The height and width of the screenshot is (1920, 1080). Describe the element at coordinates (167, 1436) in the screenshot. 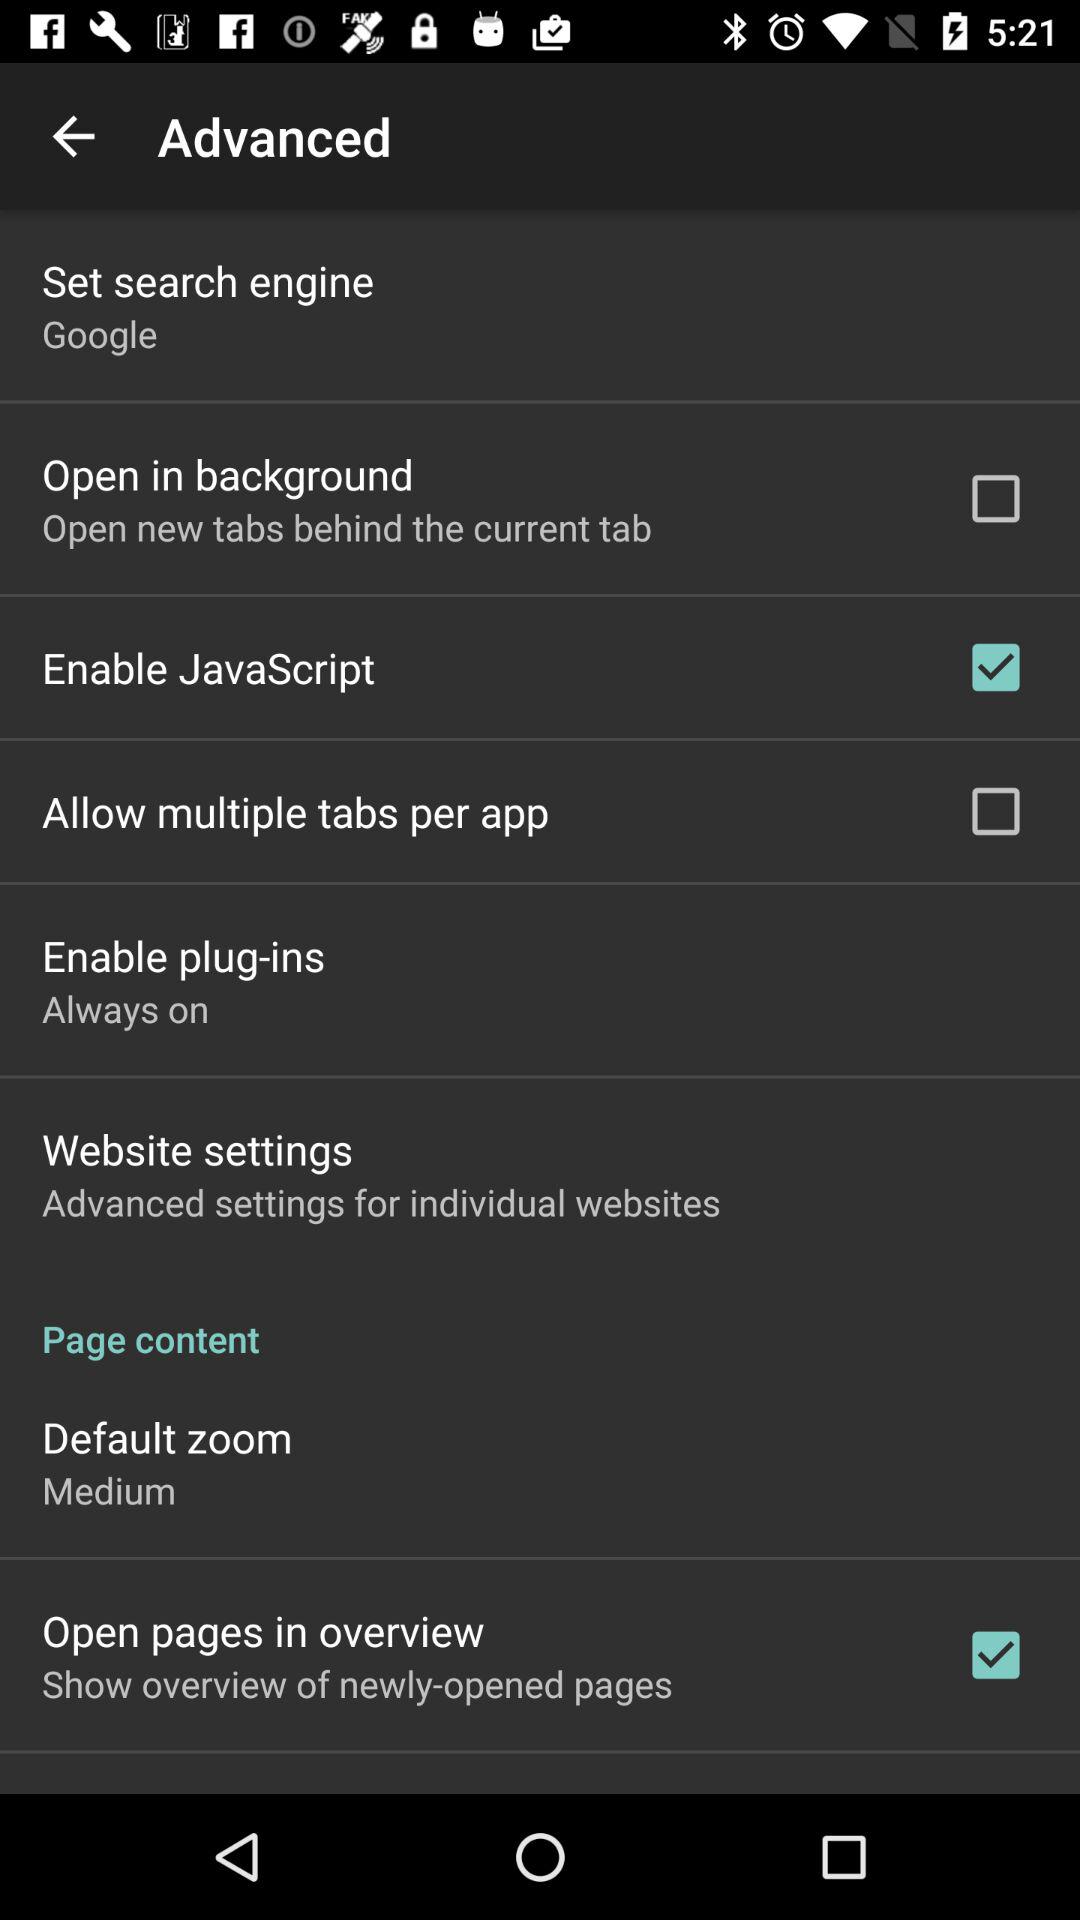

I see `launch the app above the medium icon` at that location.